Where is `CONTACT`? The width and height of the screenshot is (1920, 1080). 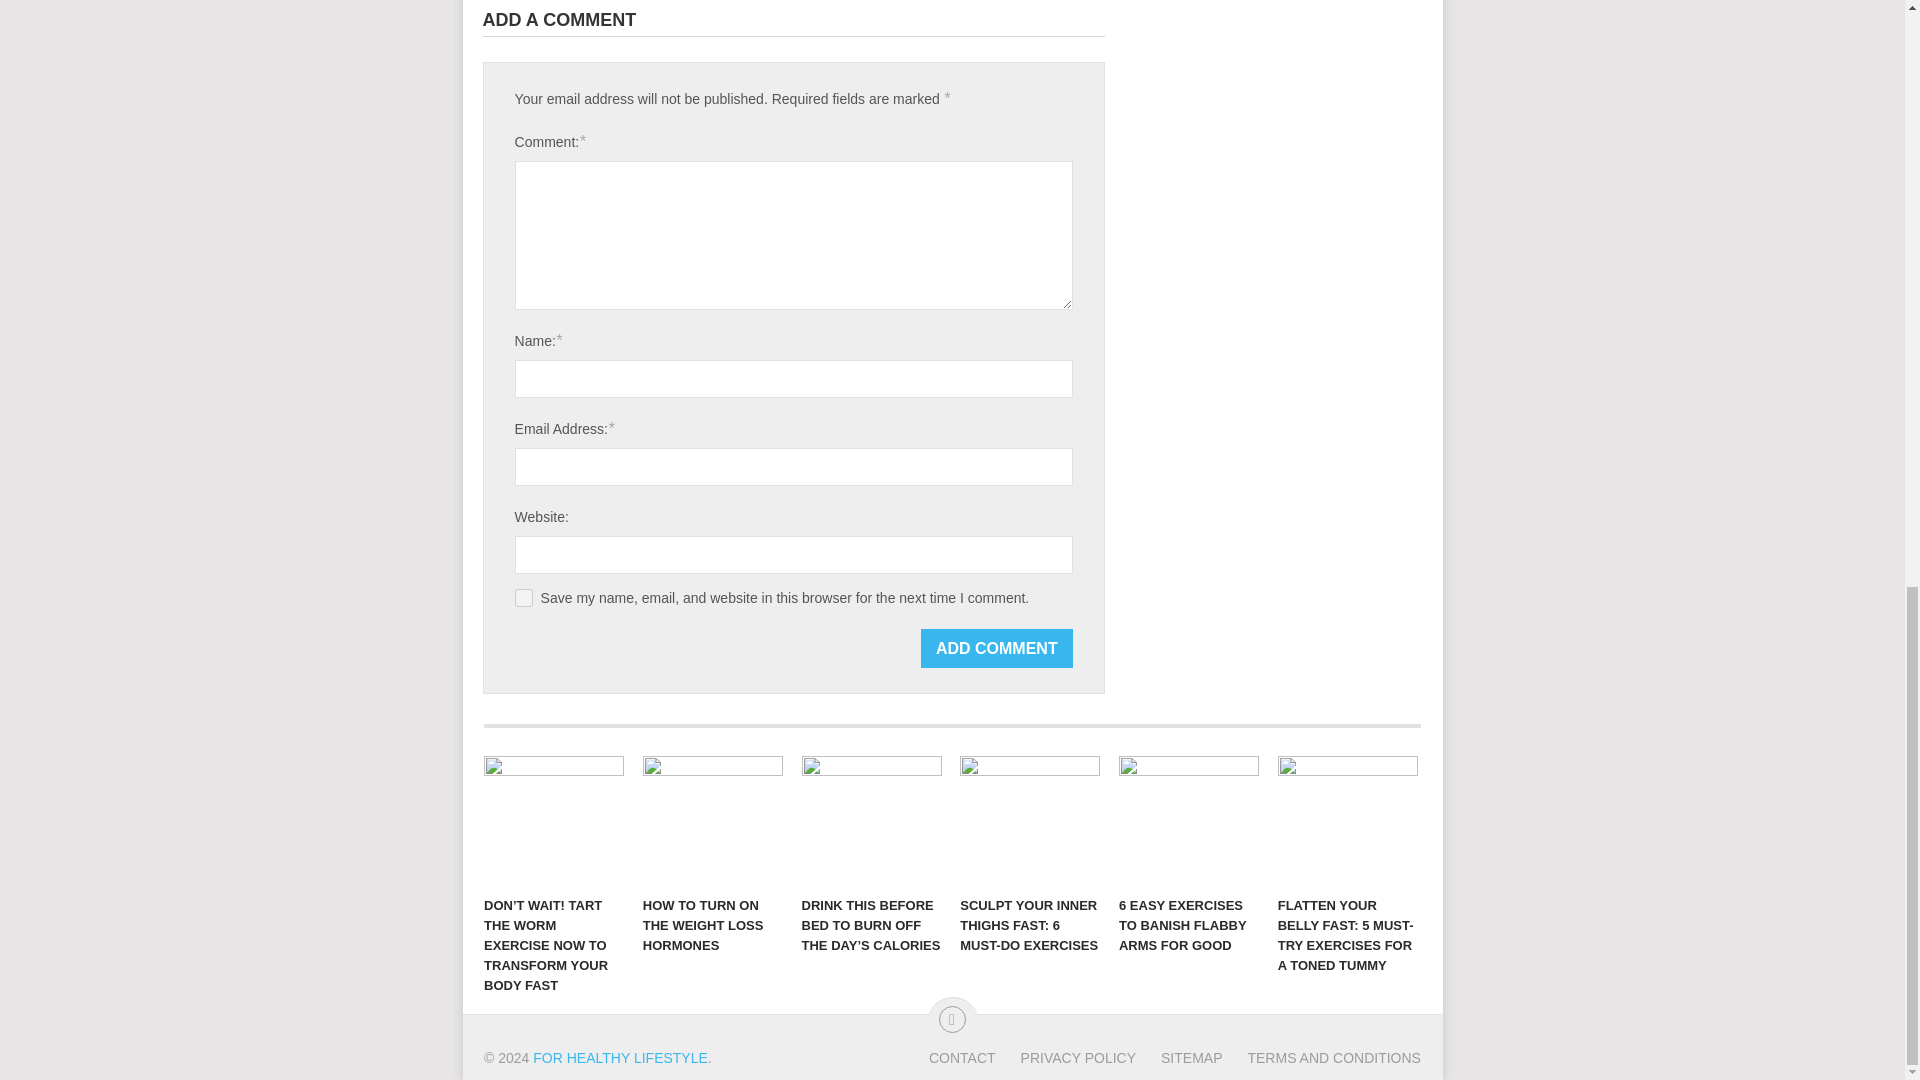
CONTACT is located at coordinates (962, 1057).